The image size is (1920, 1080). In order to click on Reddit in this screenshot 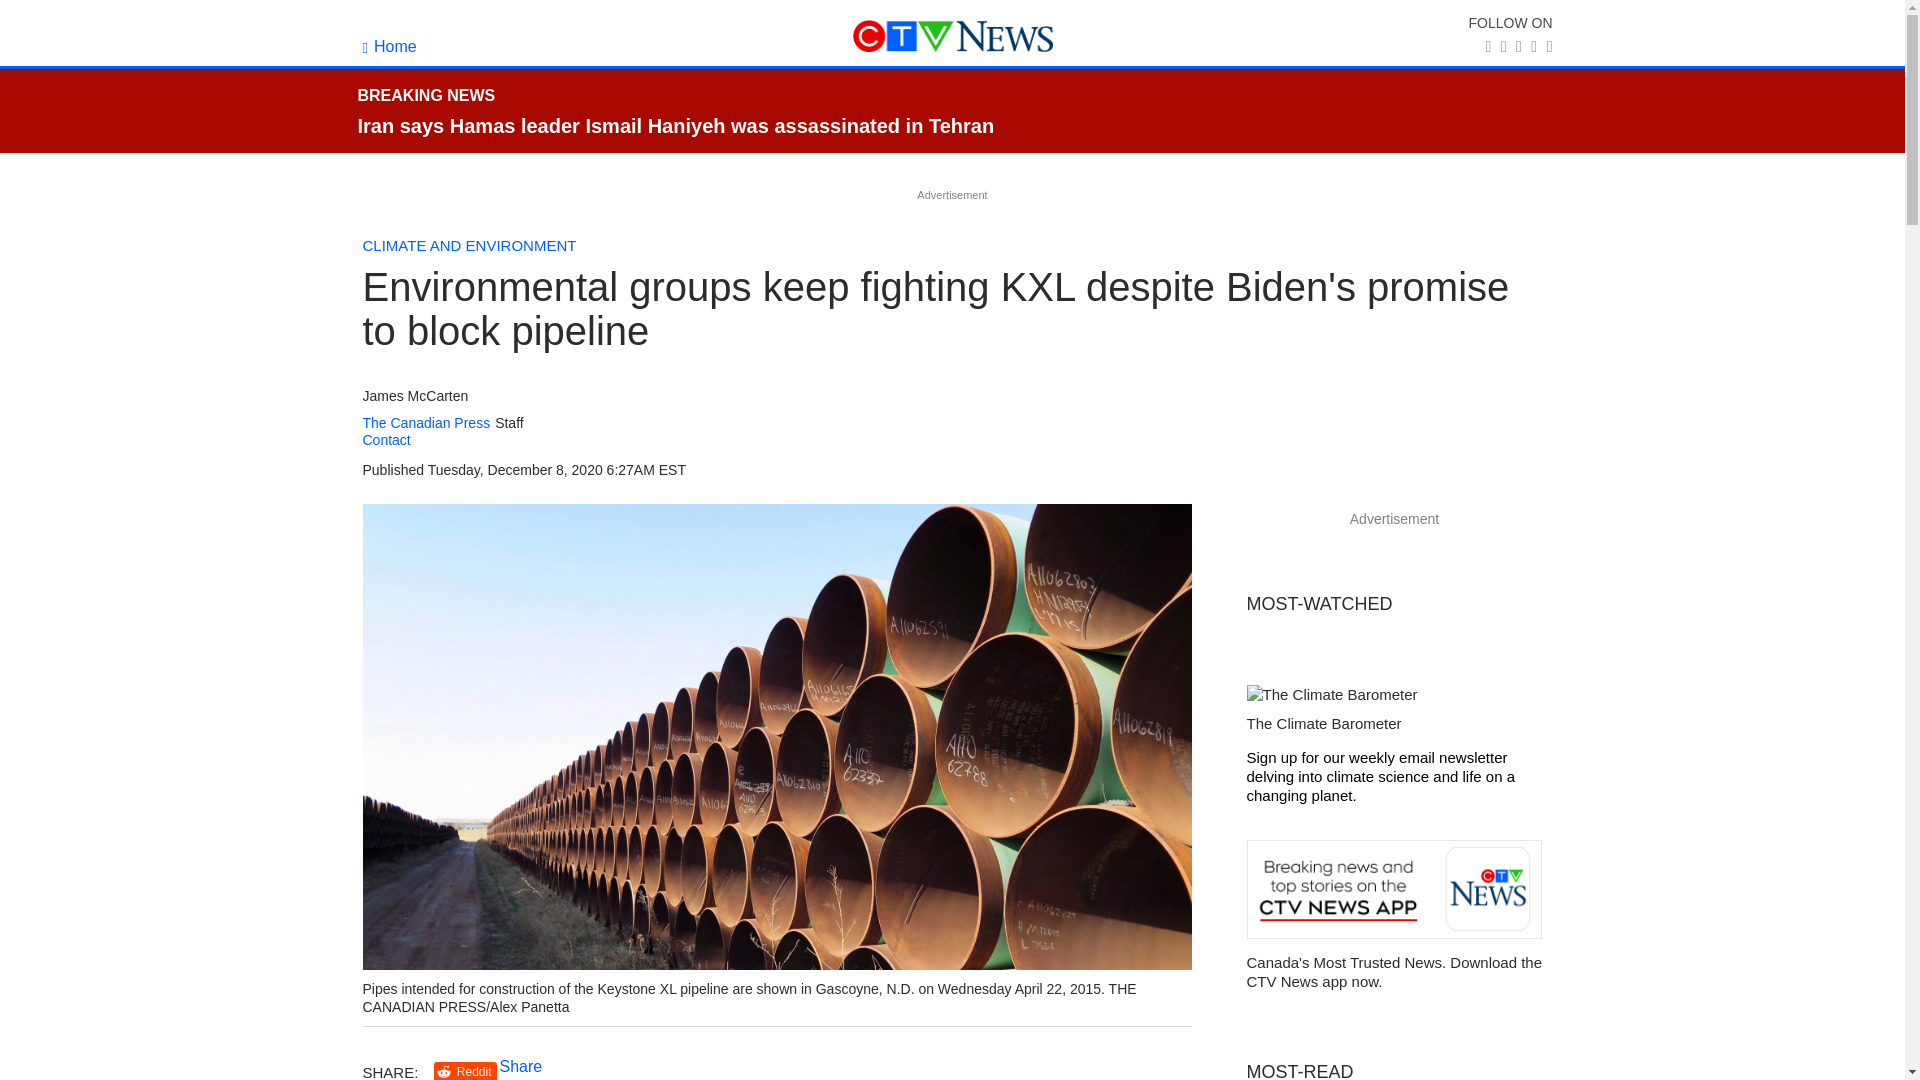, I will do `click(465, 1070)`.